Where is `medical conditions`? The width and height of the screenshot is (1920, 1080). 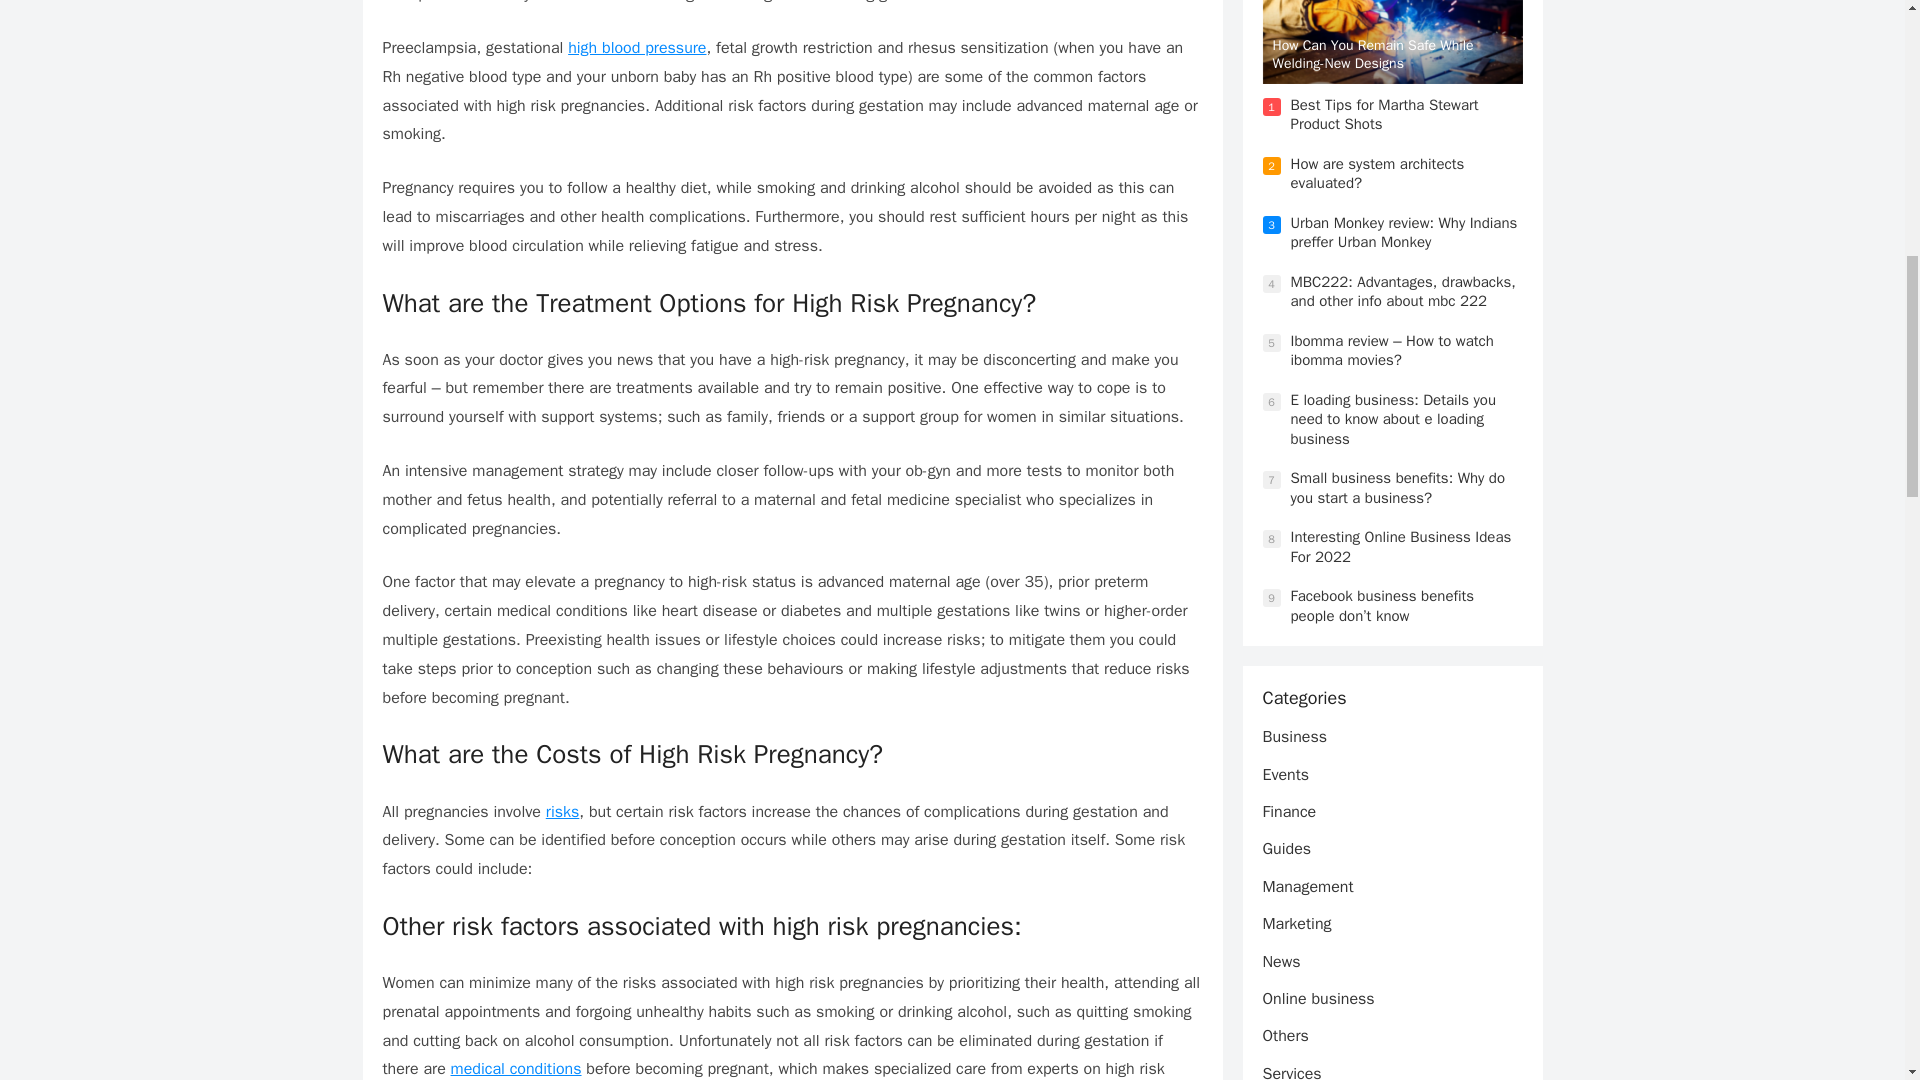
medical conditions is located at coordinates (516, 1068).